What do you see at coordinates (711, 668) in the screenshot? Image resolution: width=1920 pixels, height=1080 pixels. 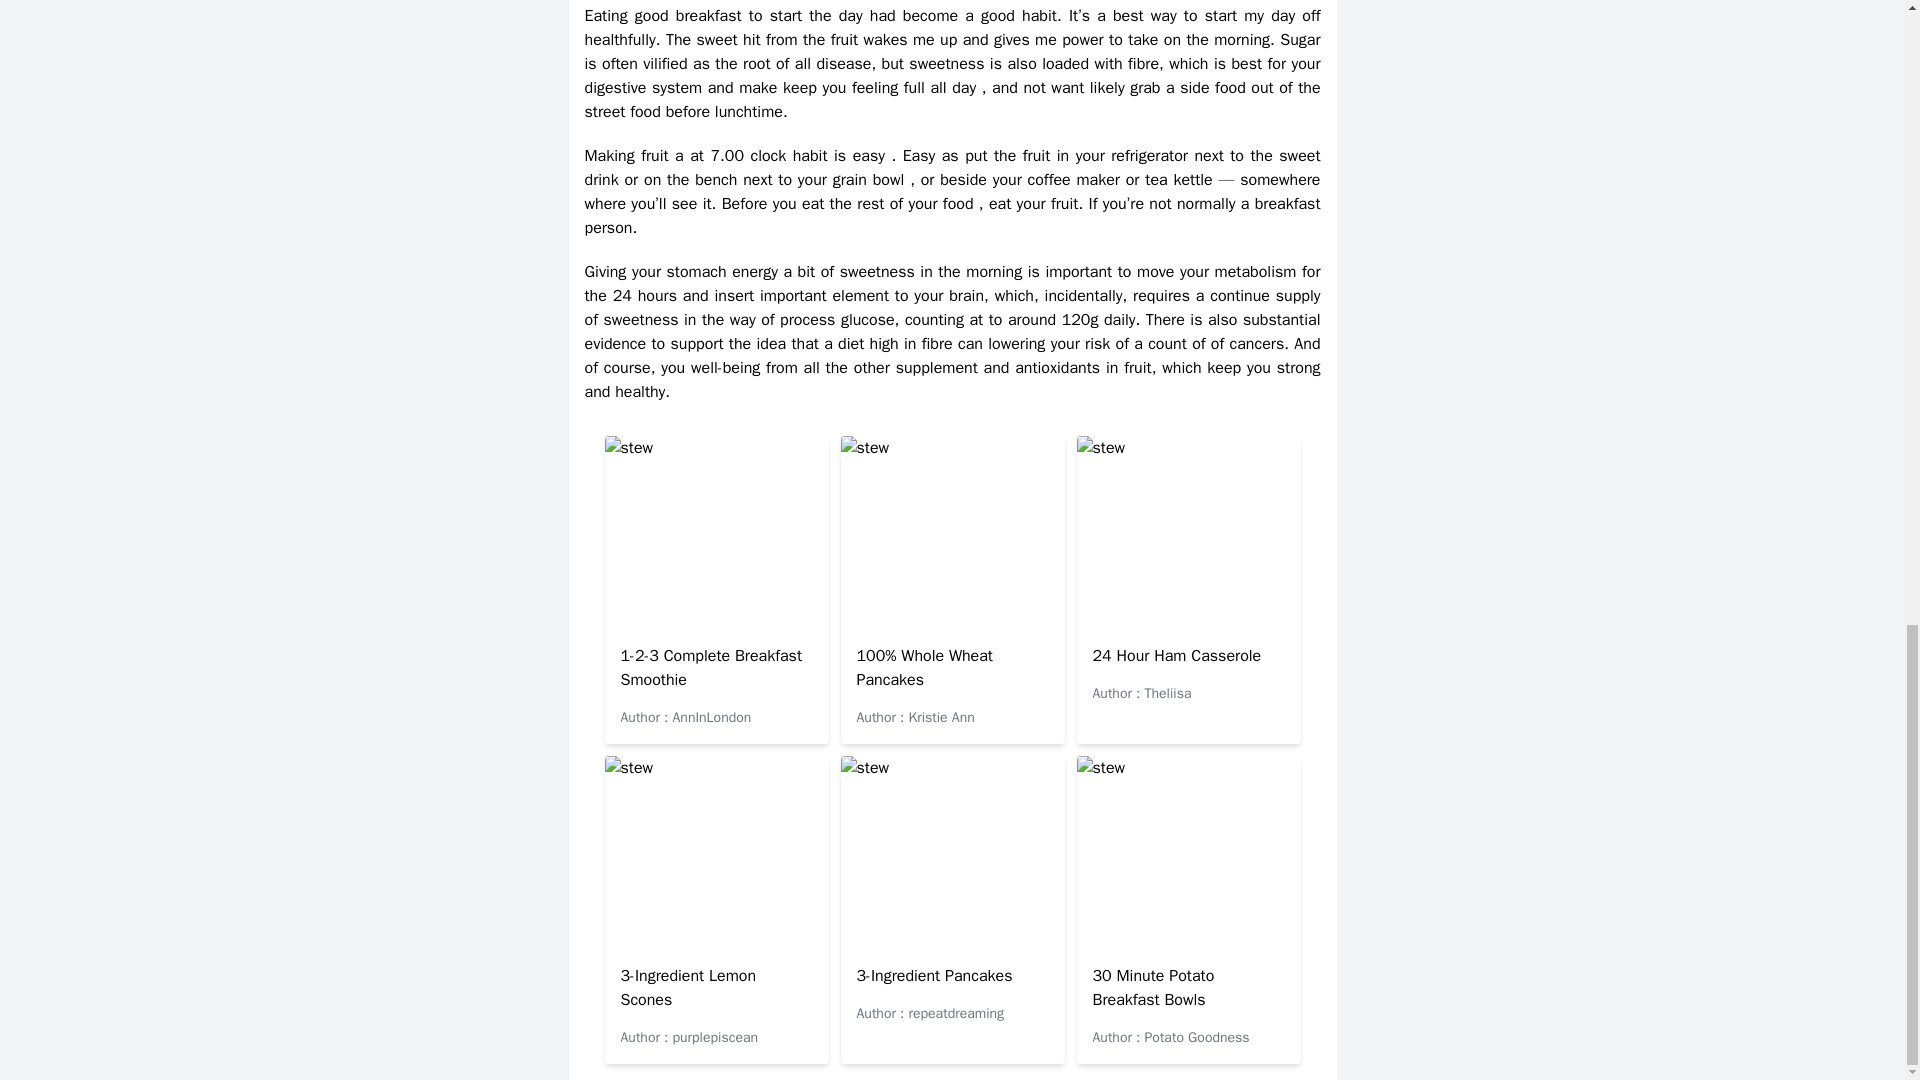 I see `1-2-3 Complete Breakfast Smoothie` at bounding box center [711, 668].